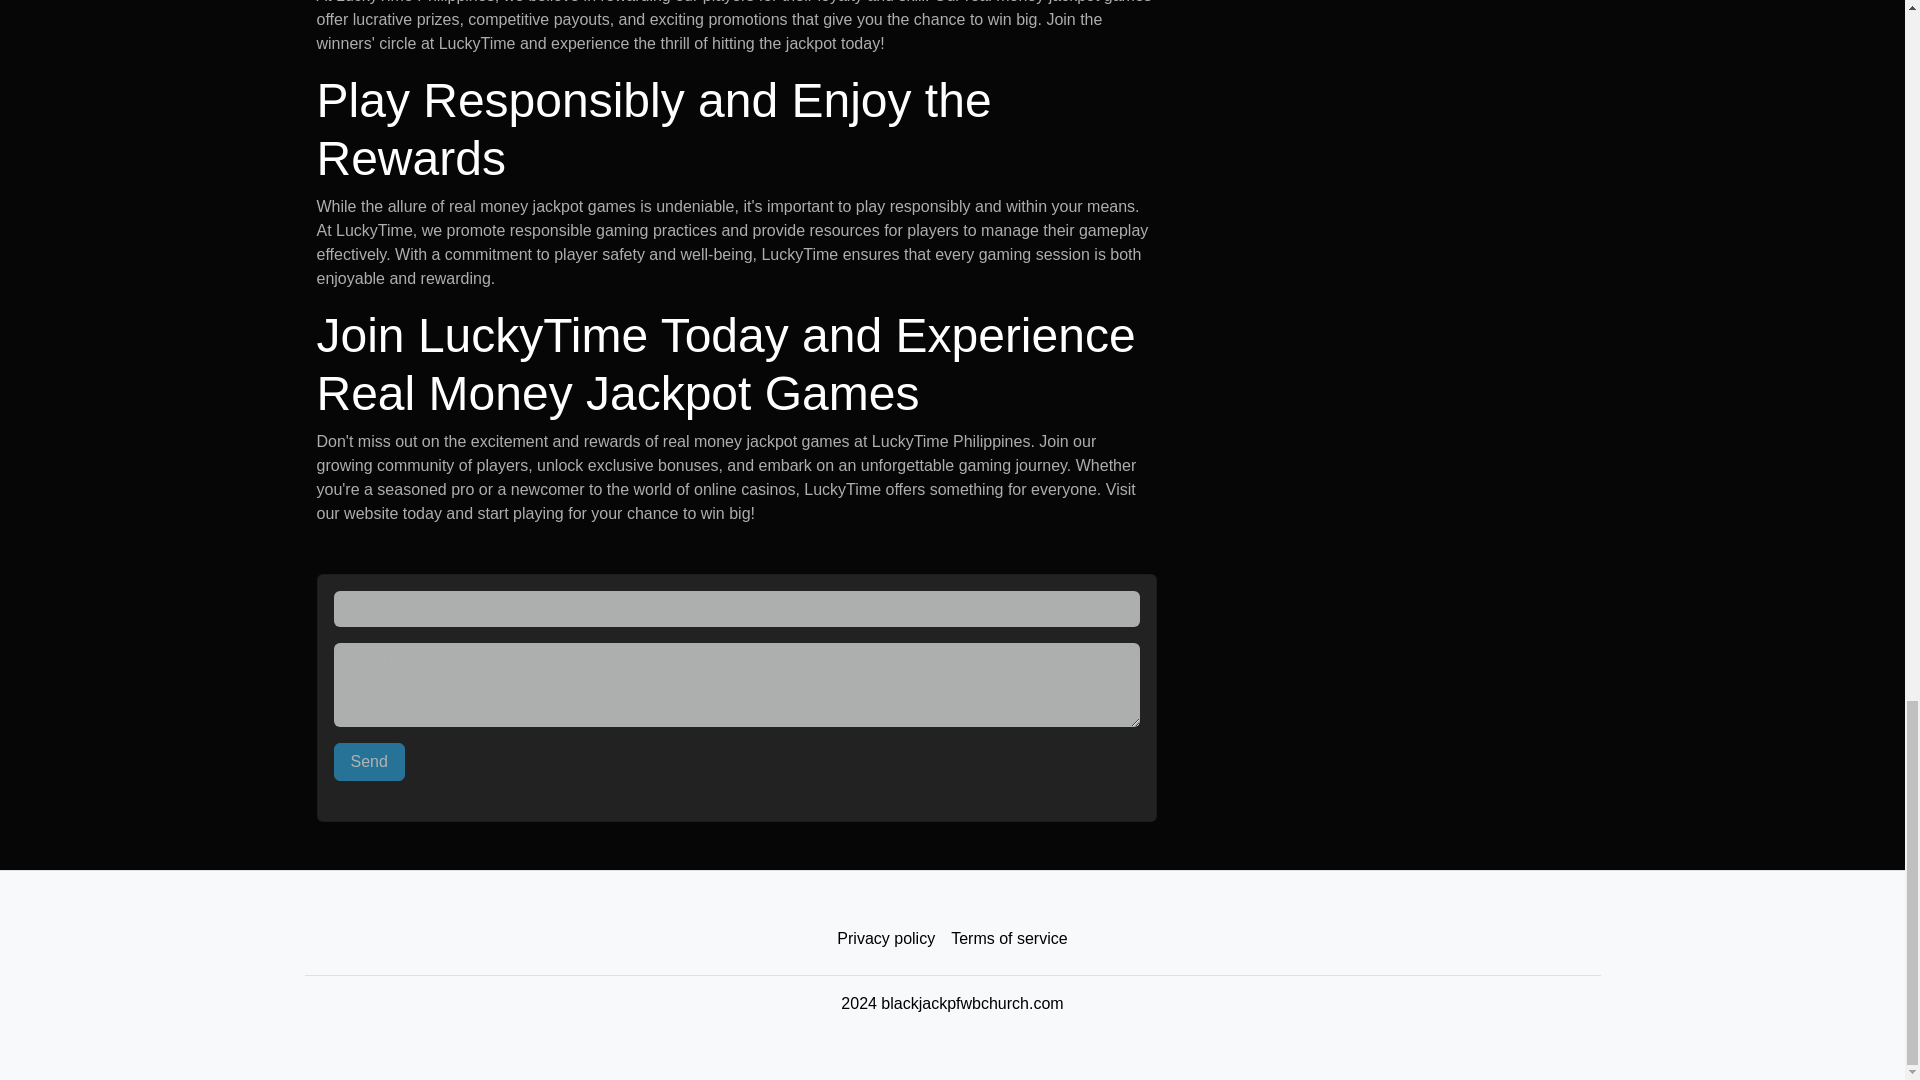  I want to click on Terms of service, so click(1008, 939).